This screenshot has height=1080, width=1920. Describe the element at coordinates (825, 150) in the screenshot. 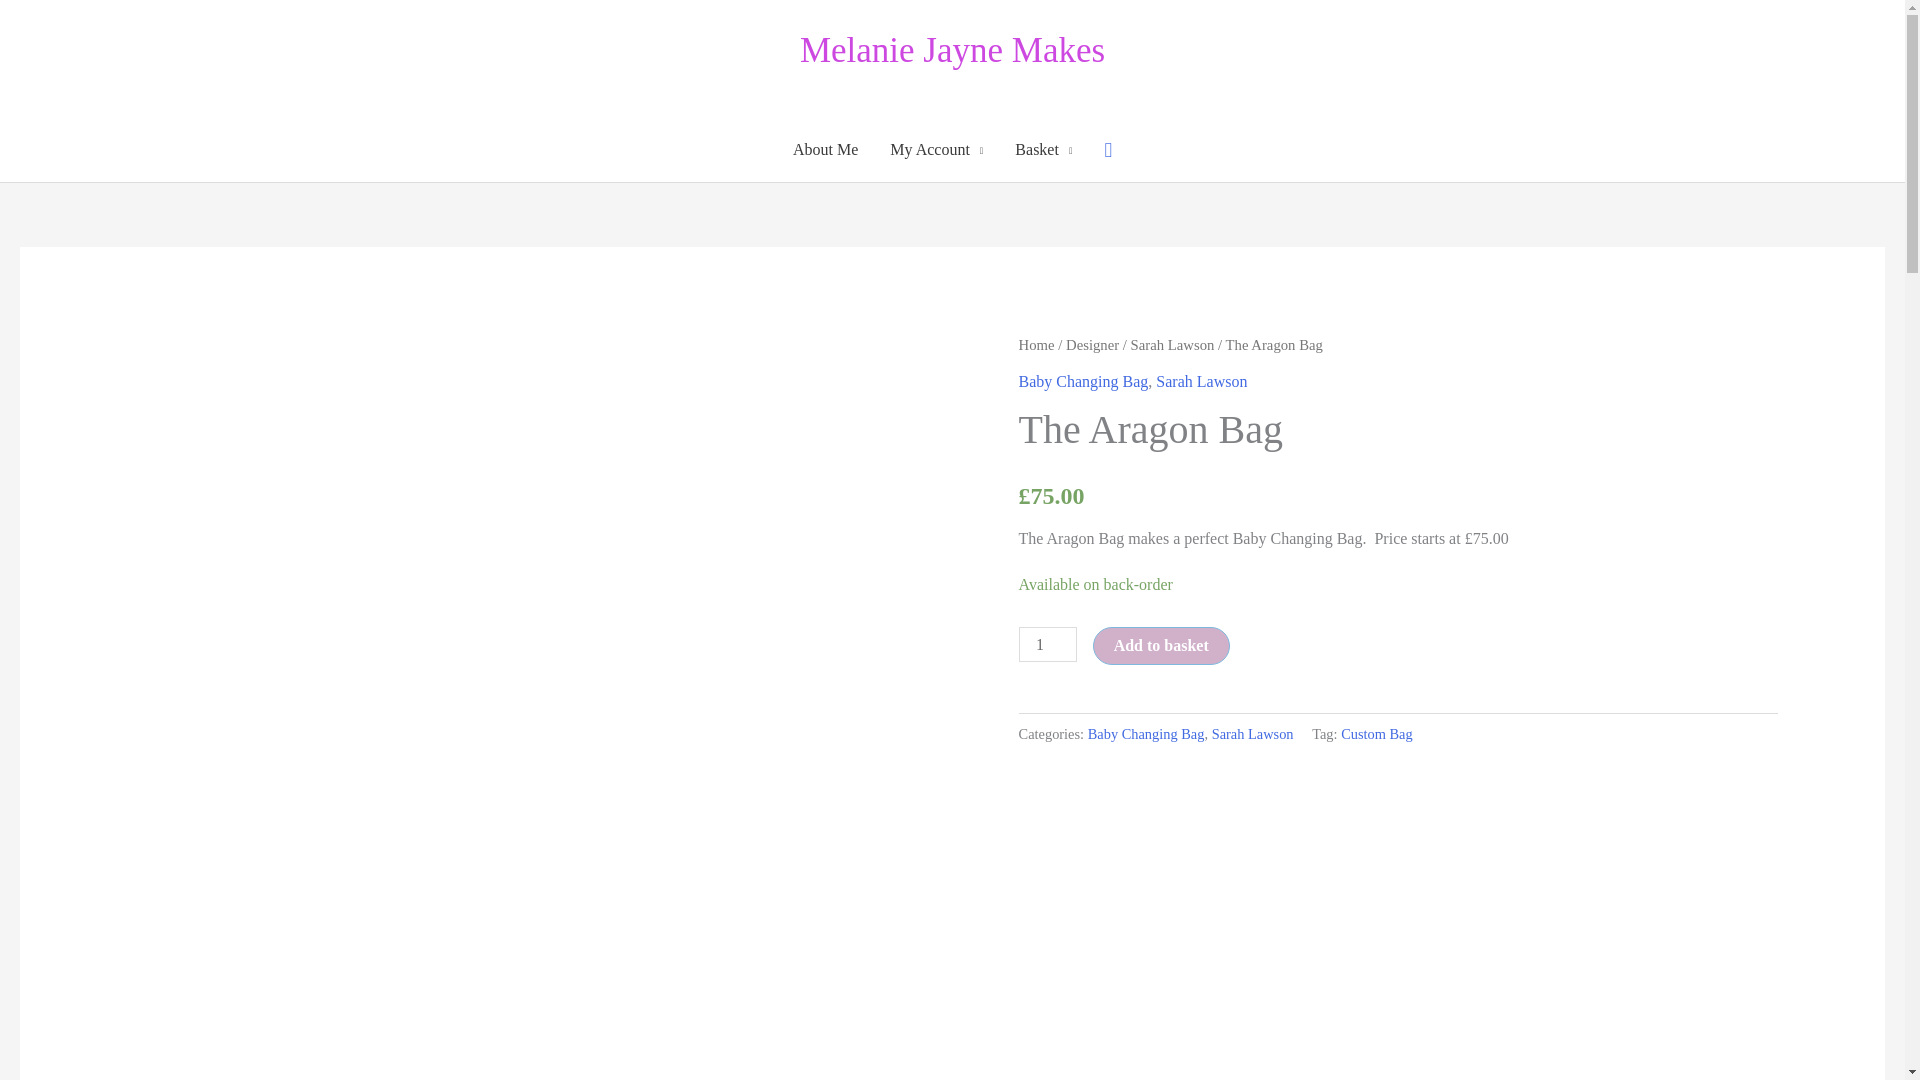

I see `About Me` at that location.